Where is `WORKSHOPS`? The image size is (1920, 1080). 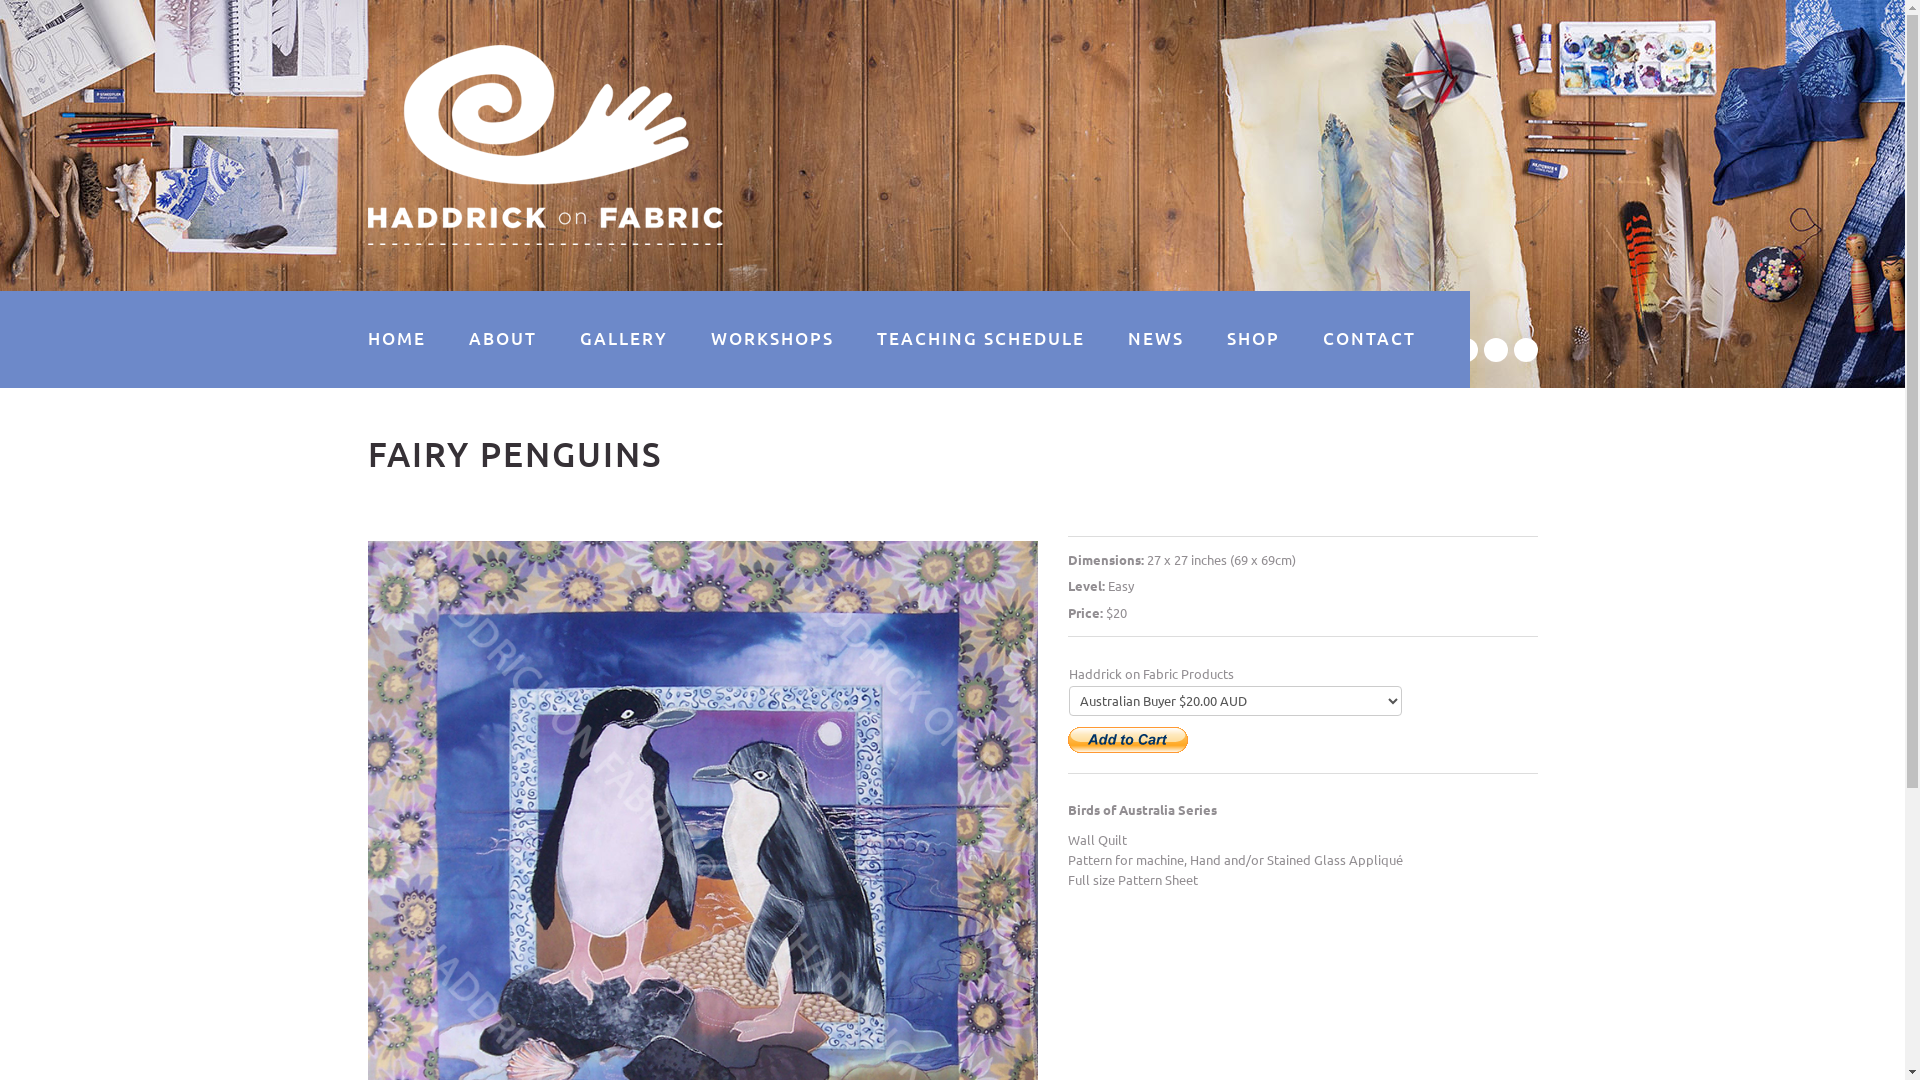 WORKSHOPS is located at coordinates (772, 339).